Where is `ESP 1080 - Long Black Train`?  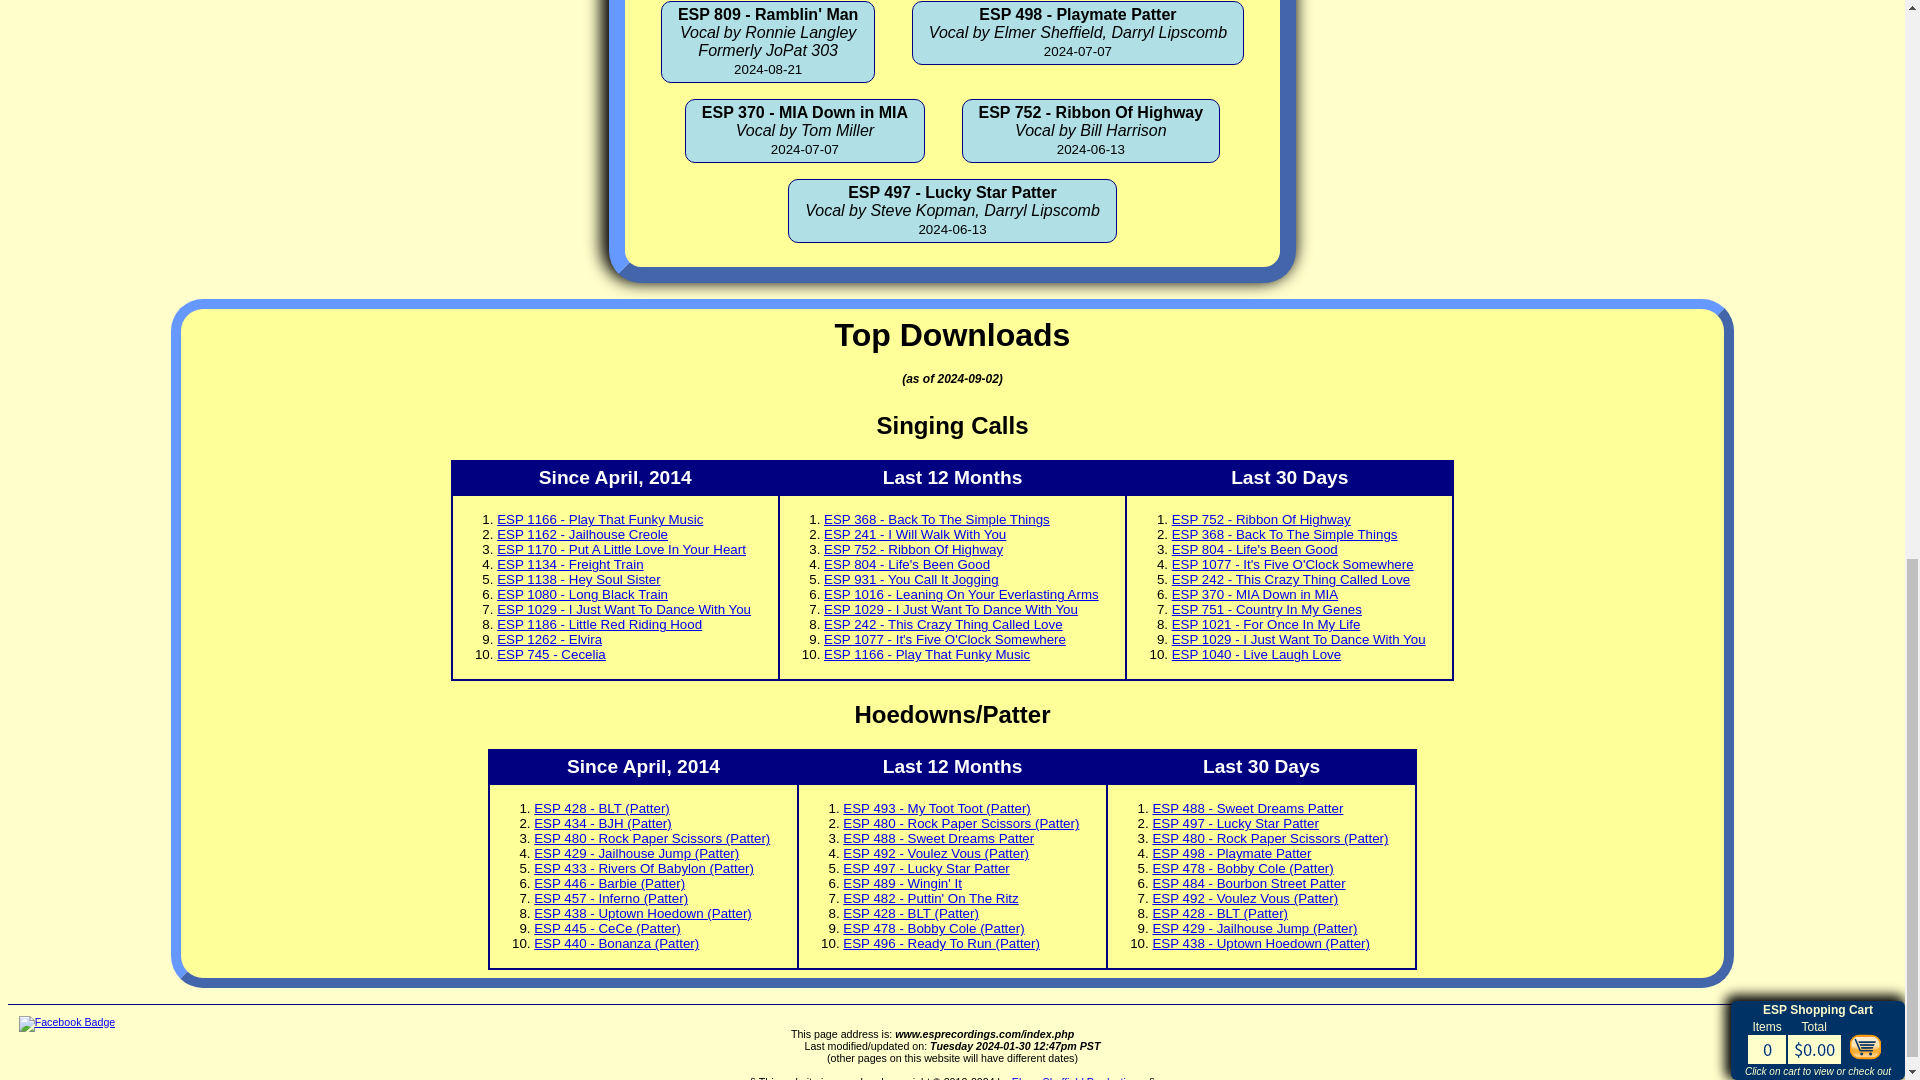 ESP 1080 - Long Black Train is located at coordinates (582, 594).